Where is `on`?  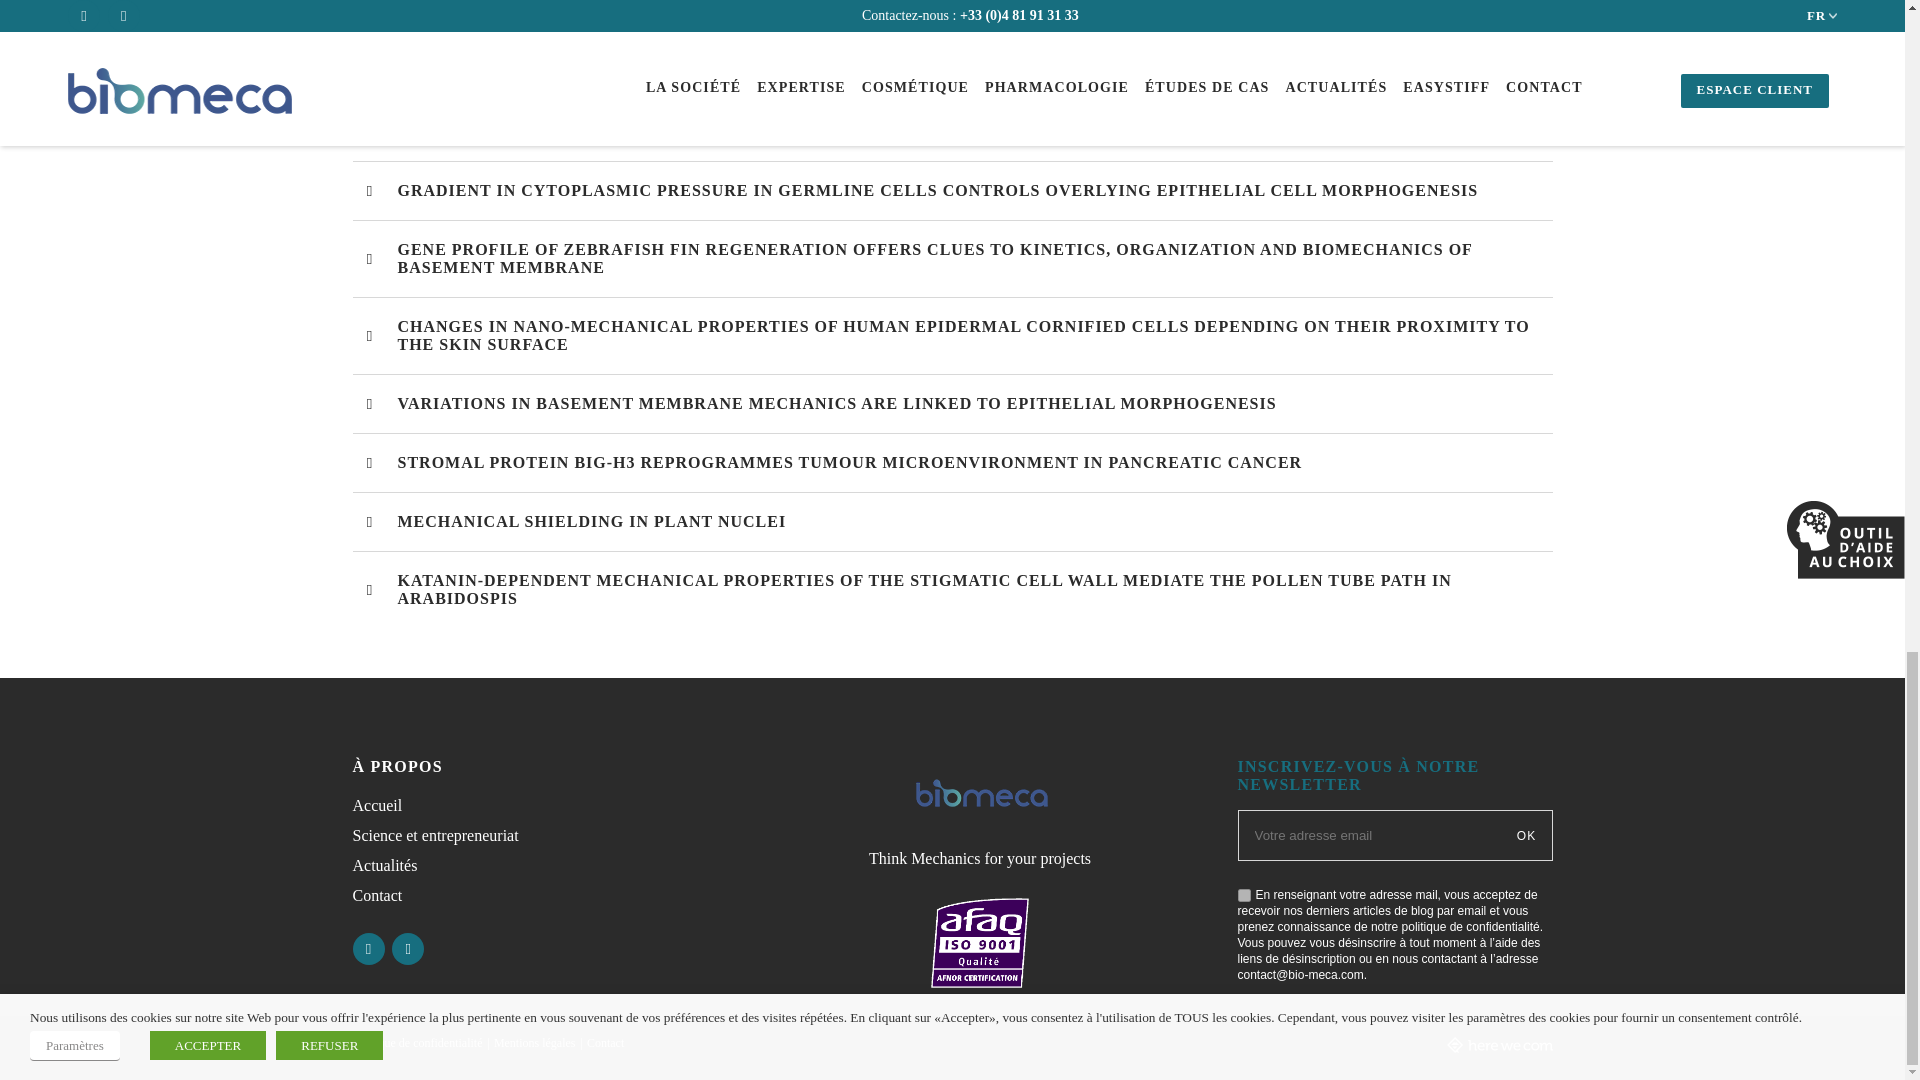 on is located at coordinates (1244, 894).